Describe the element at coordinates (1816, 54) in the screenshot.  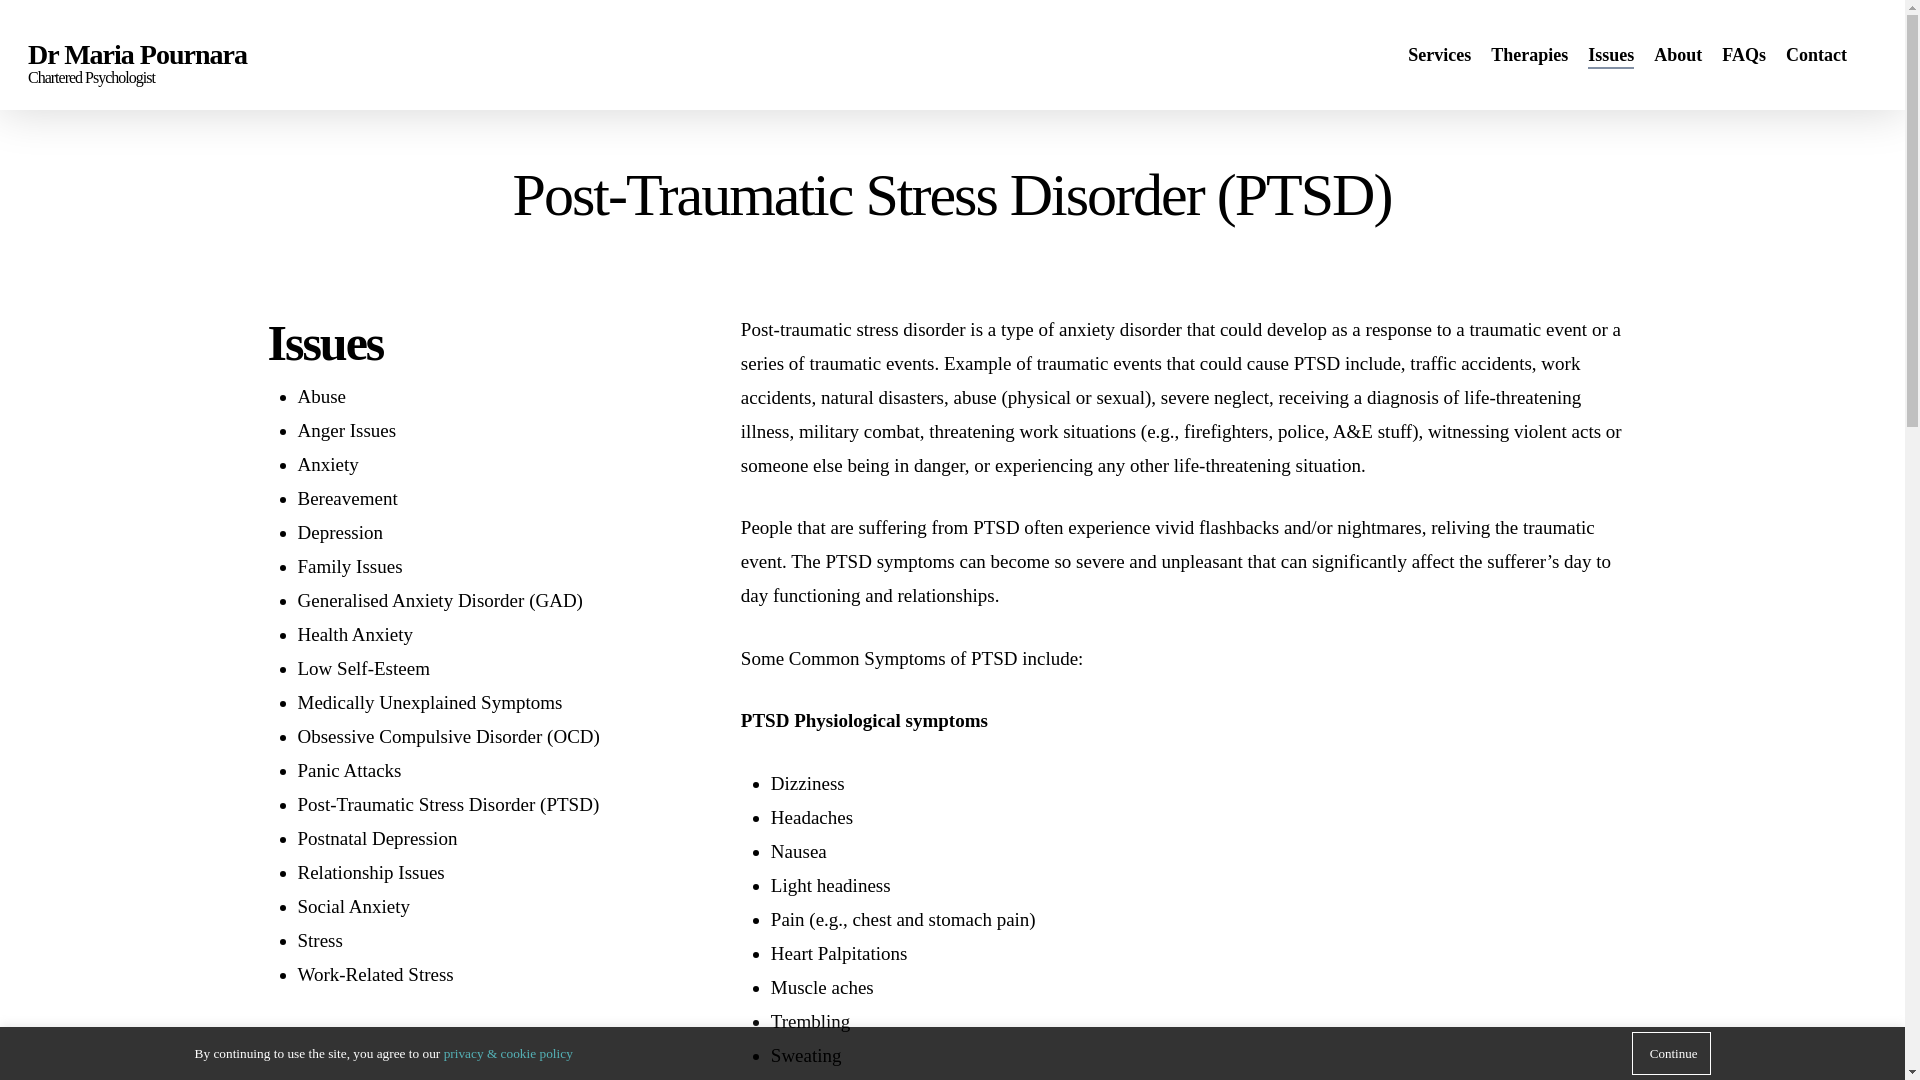
I see `Contact` at that location.